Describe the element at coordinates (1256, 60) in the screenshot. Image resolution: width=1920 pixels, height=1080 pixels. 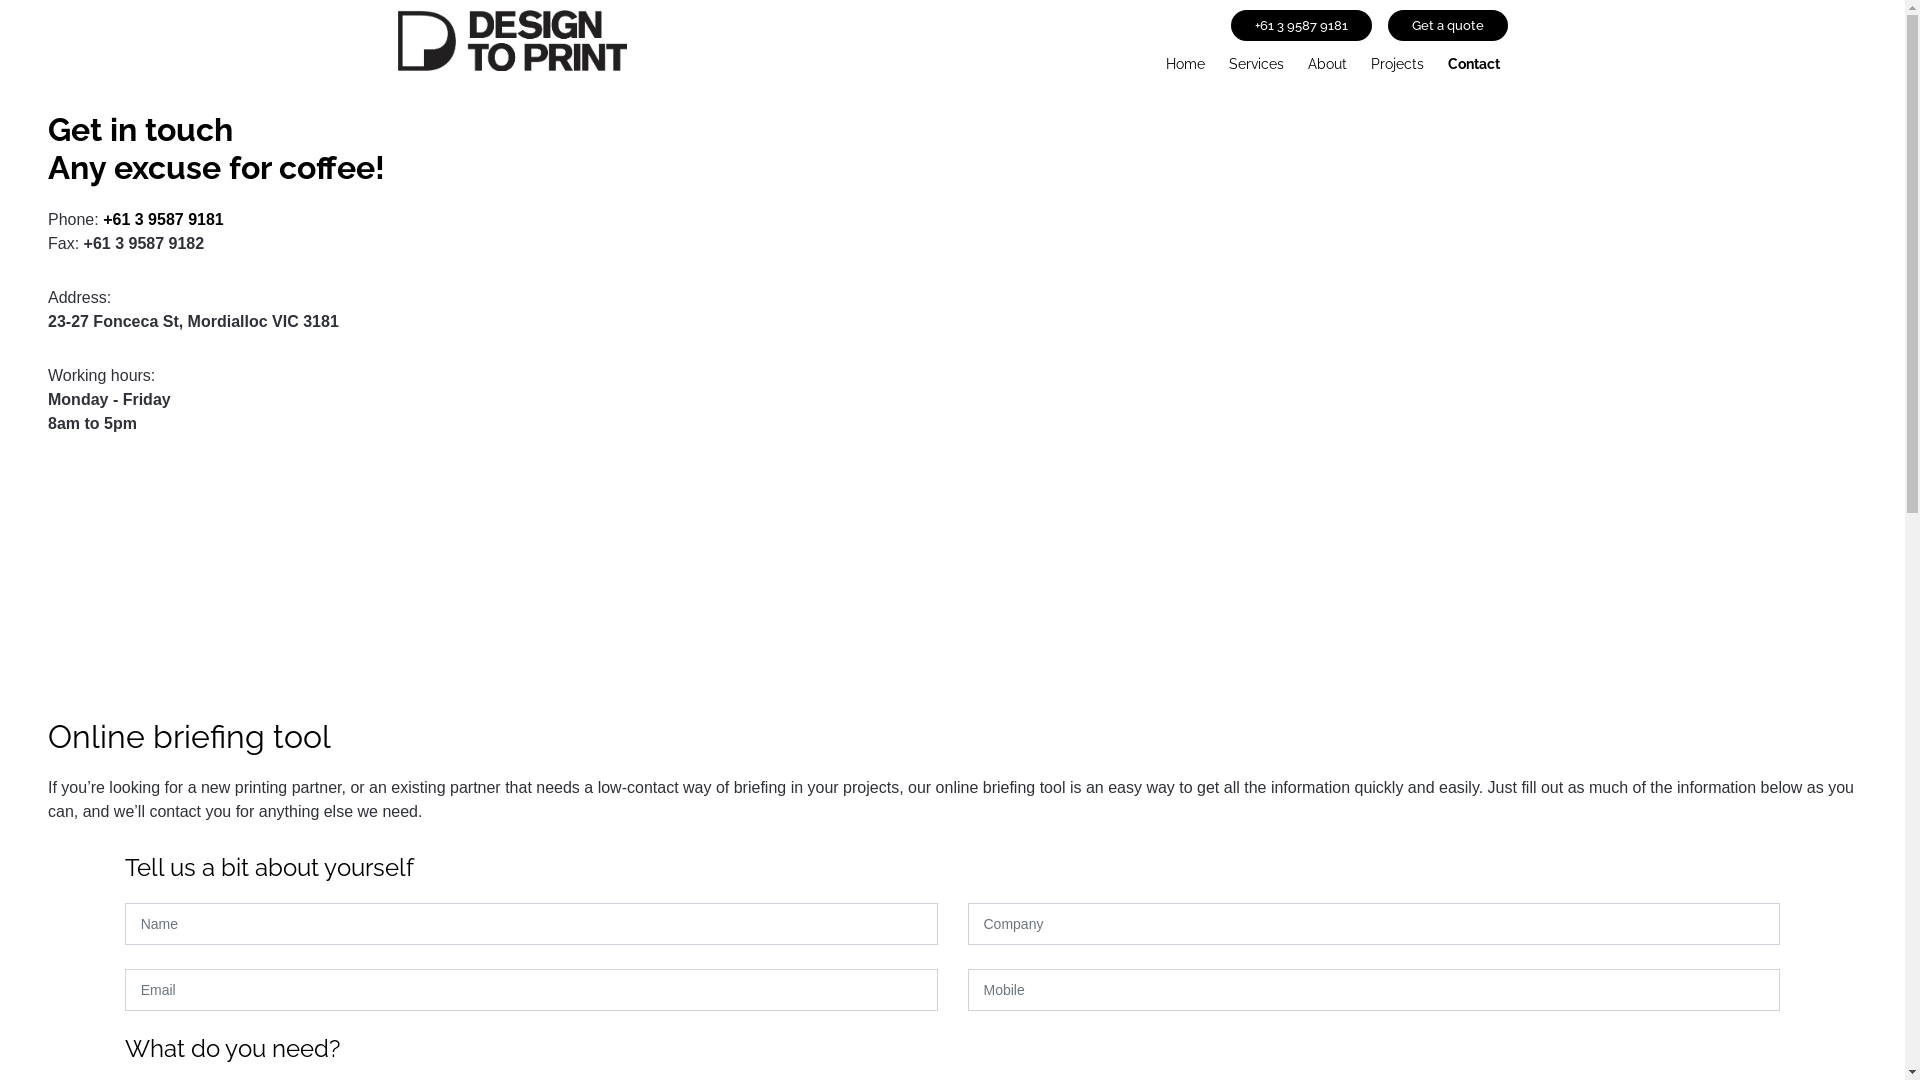
I see `Services` at that location.